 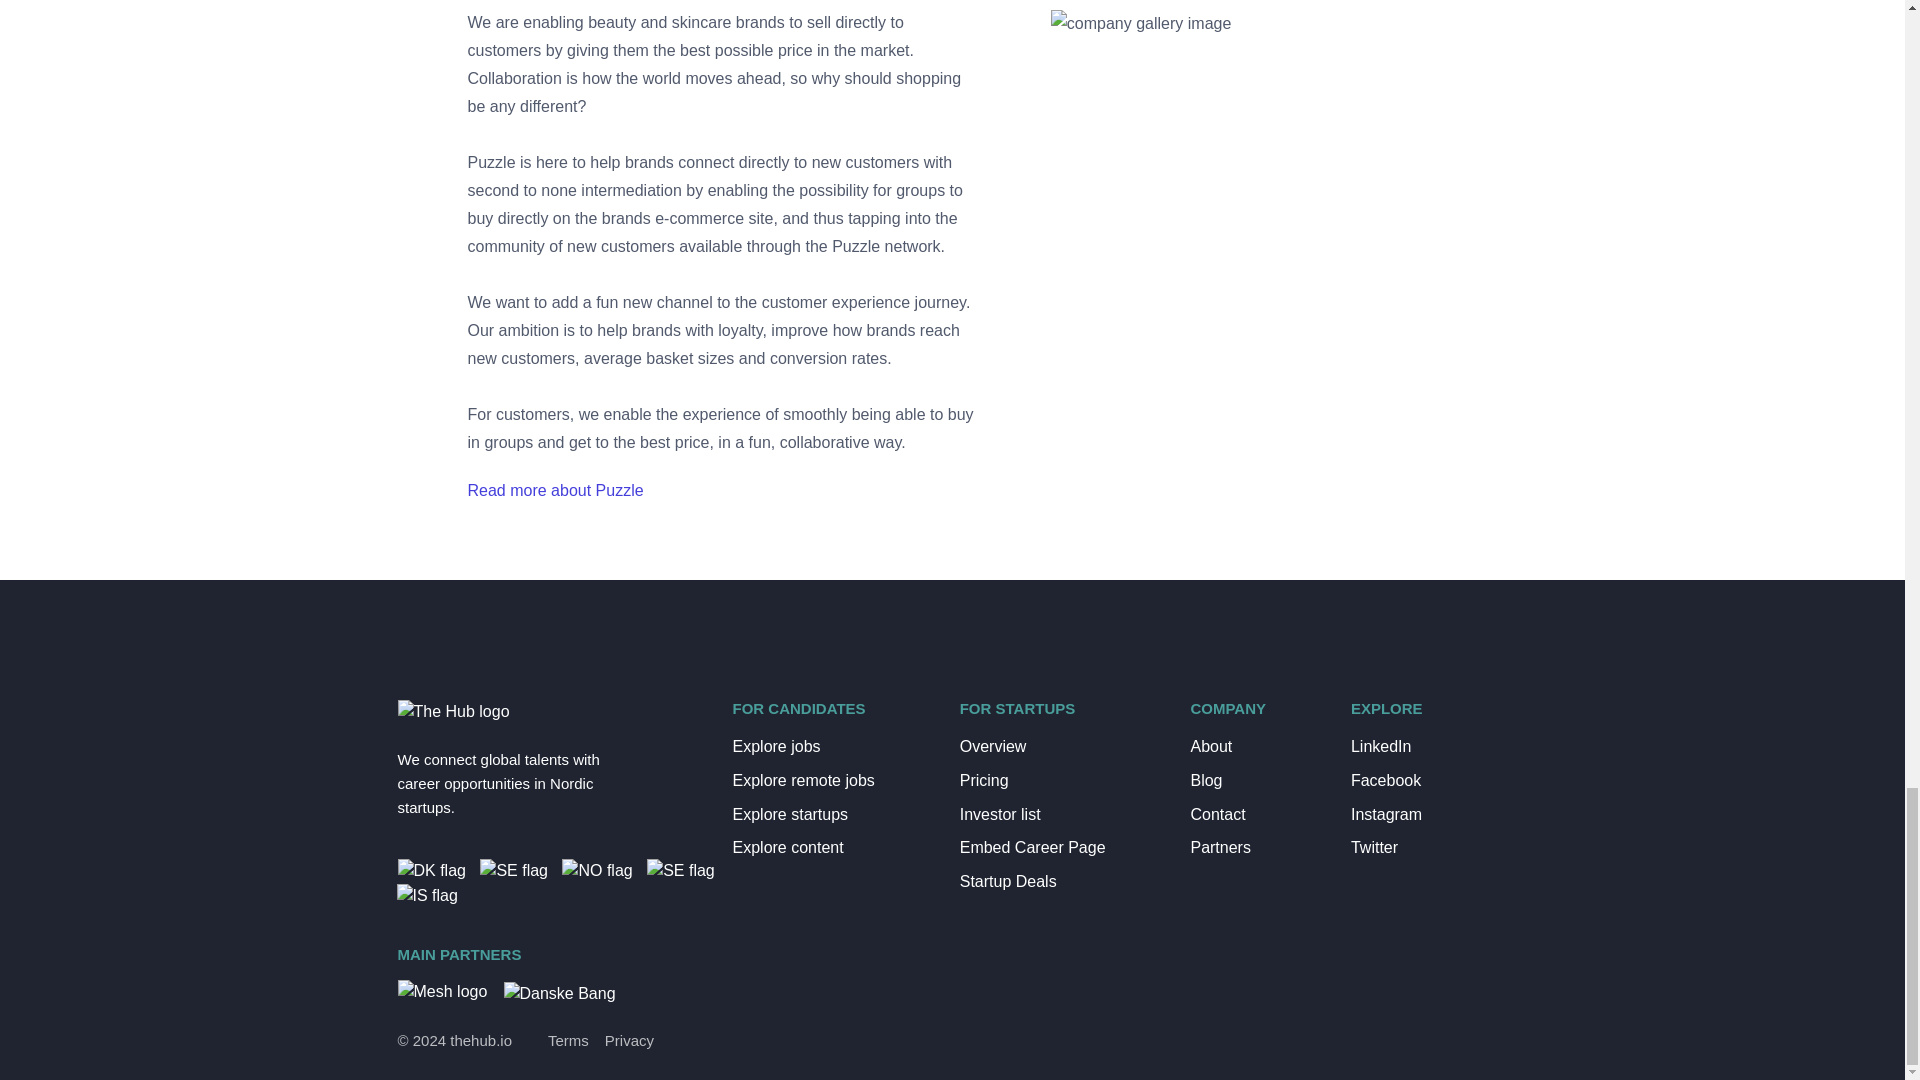 I want to click on Partners, so click(x=1254, y=847).